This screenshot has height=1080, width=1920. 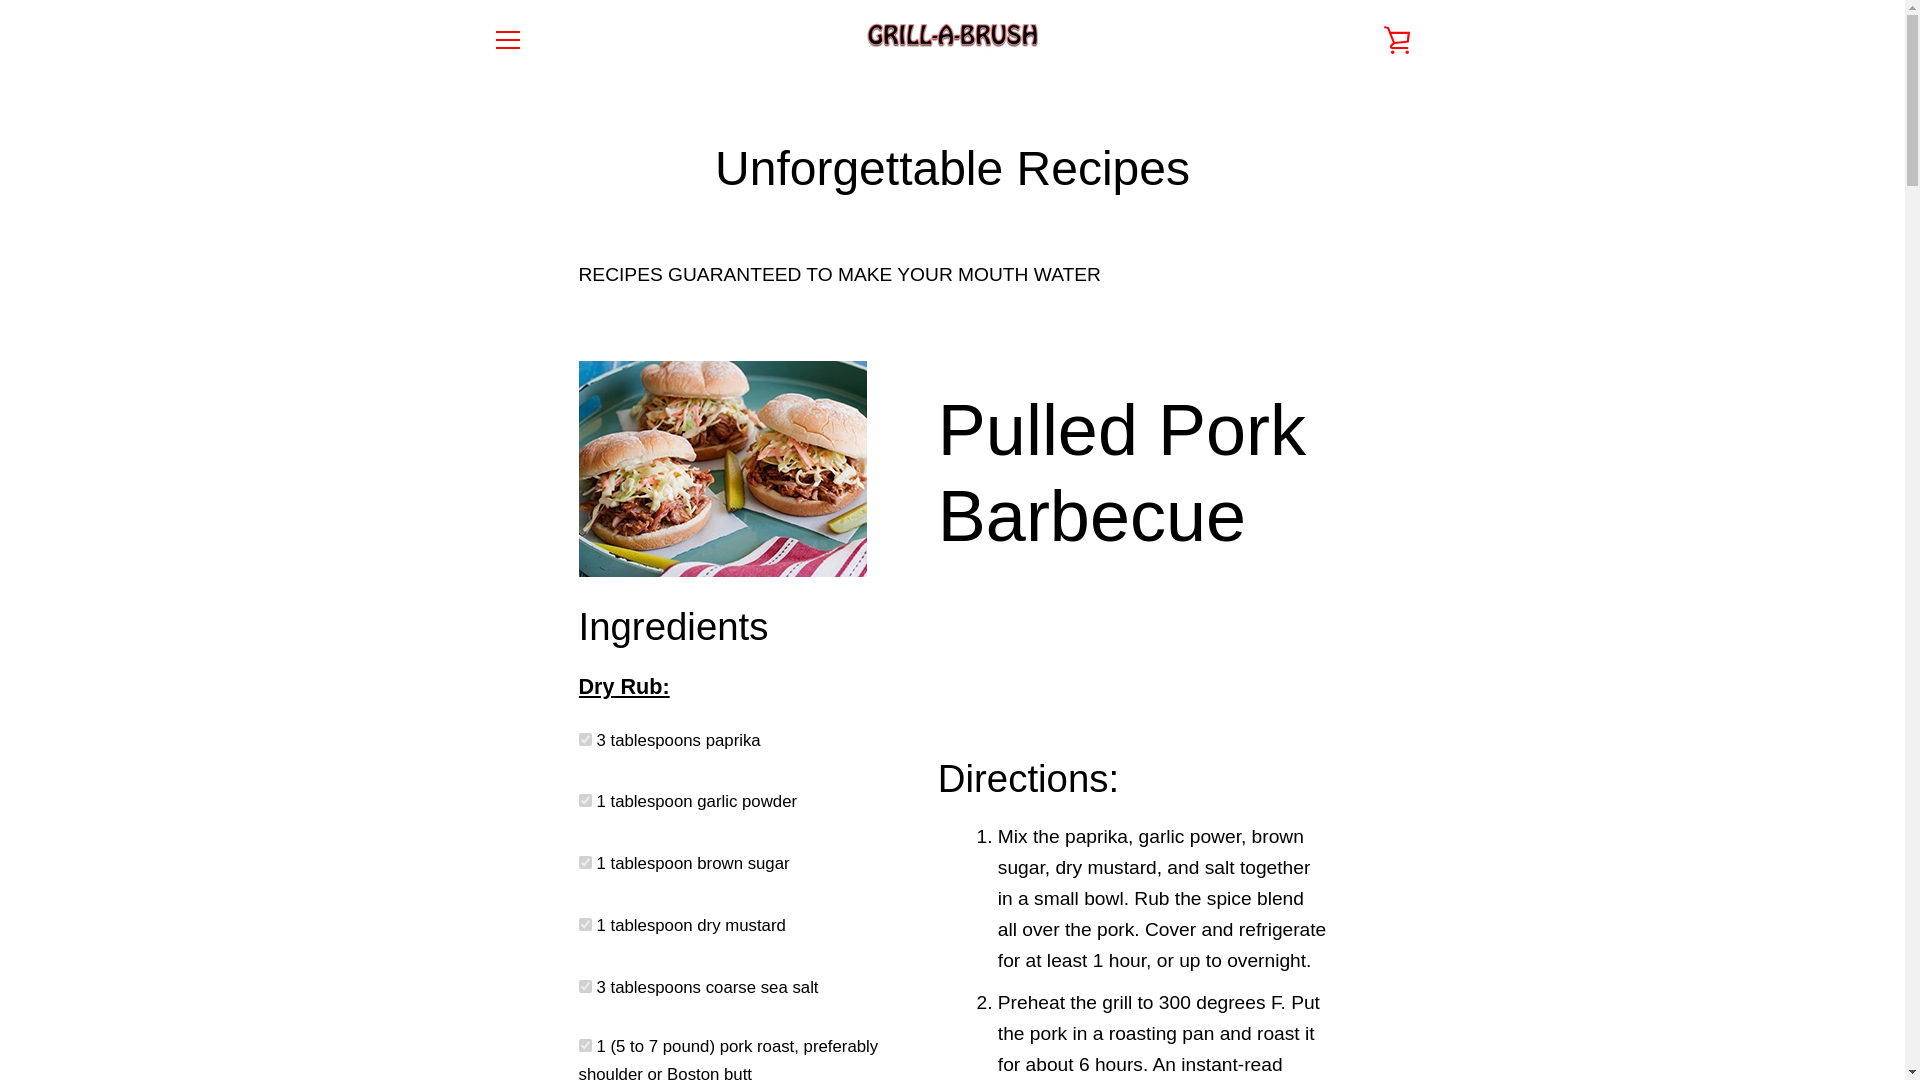 I want to click on Grill-A-Brush, so click(x=971, y=994).